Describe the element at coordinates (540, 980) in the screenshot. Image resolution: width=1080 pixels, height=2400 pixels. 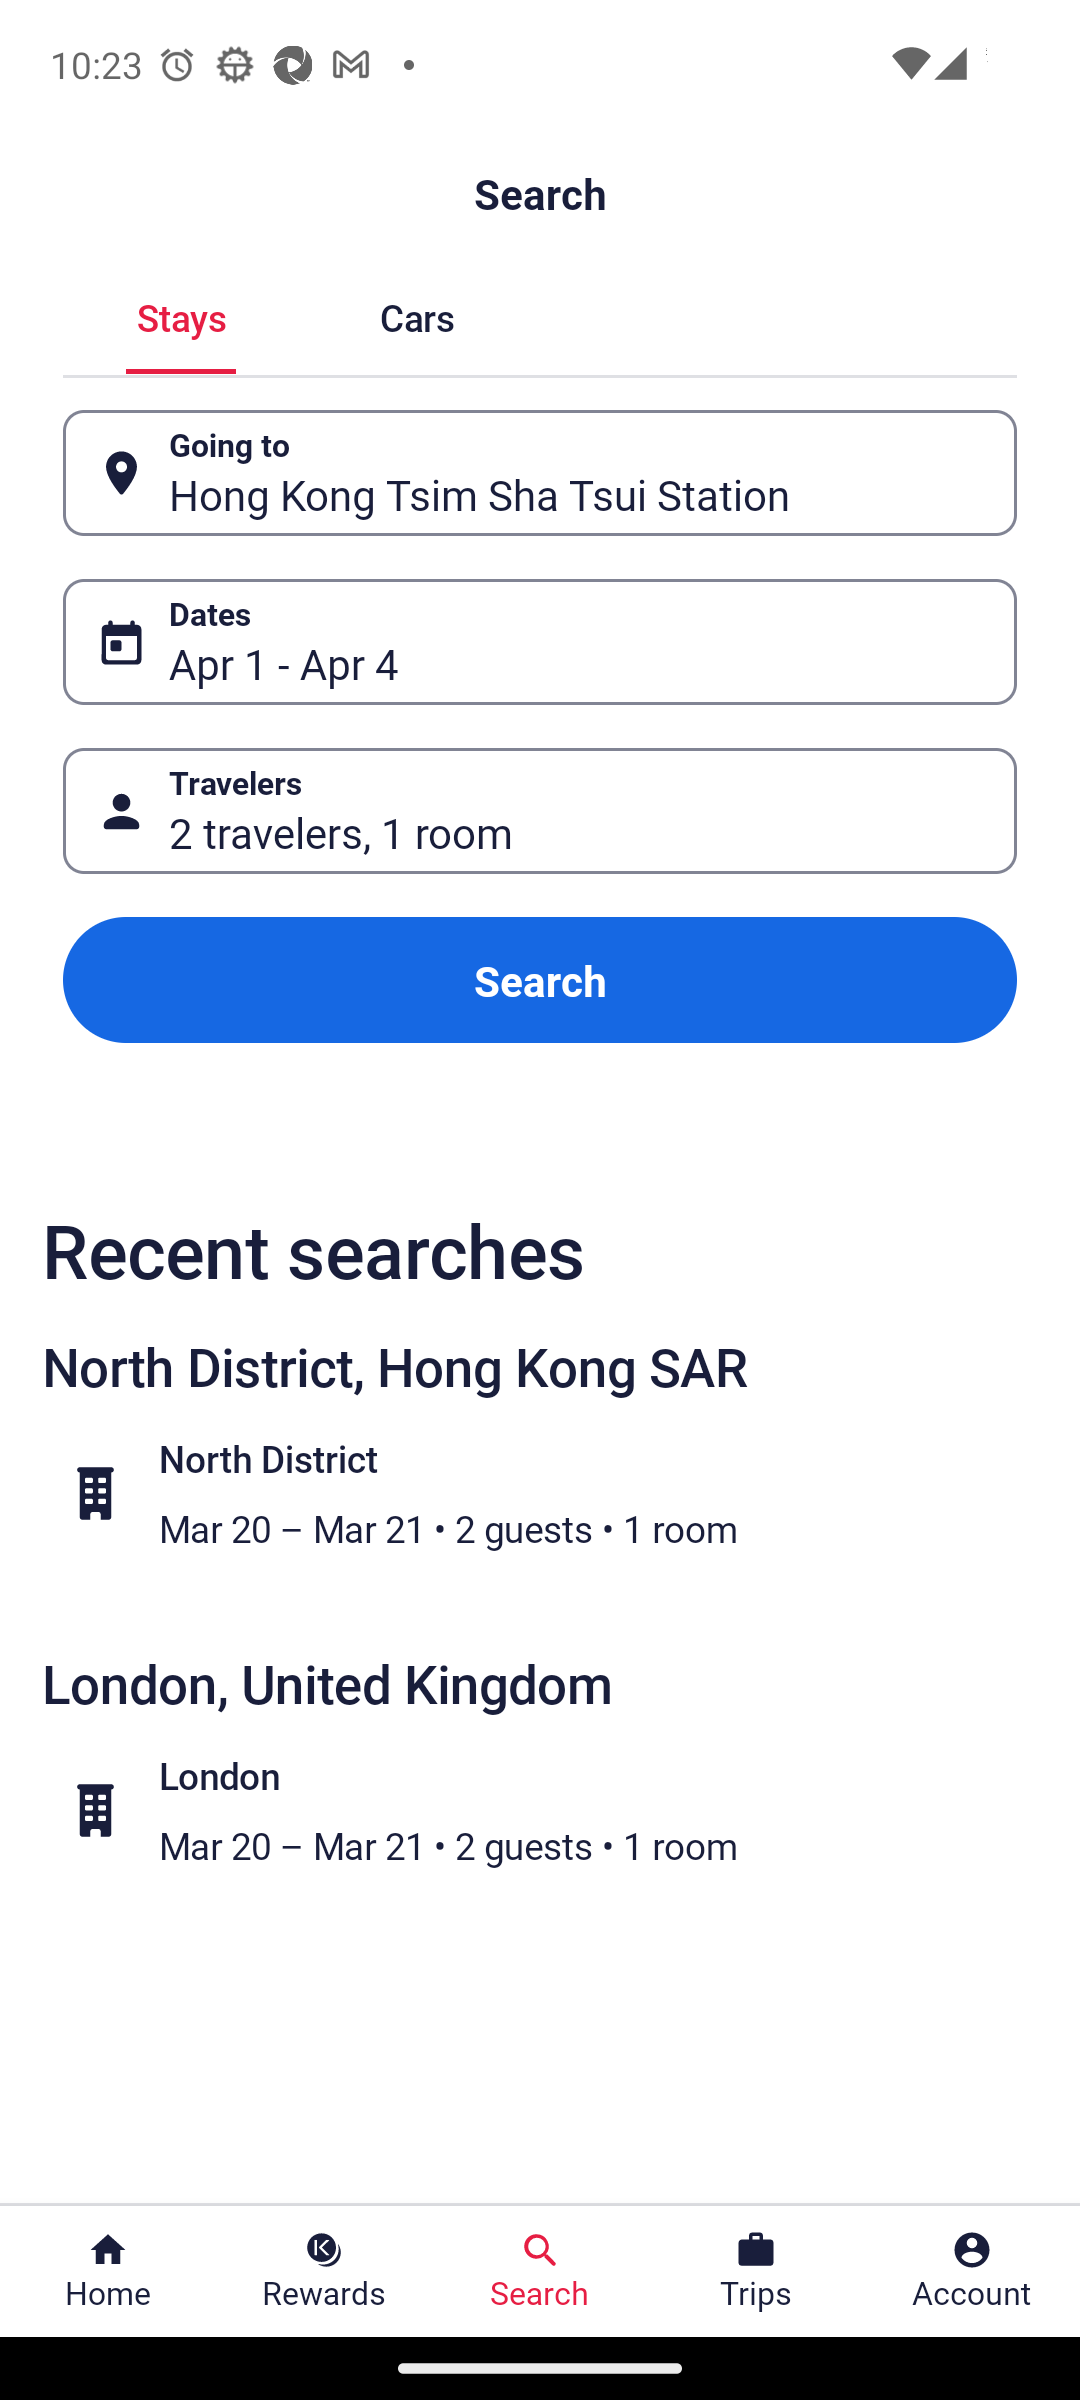
I see `Search` at that location.